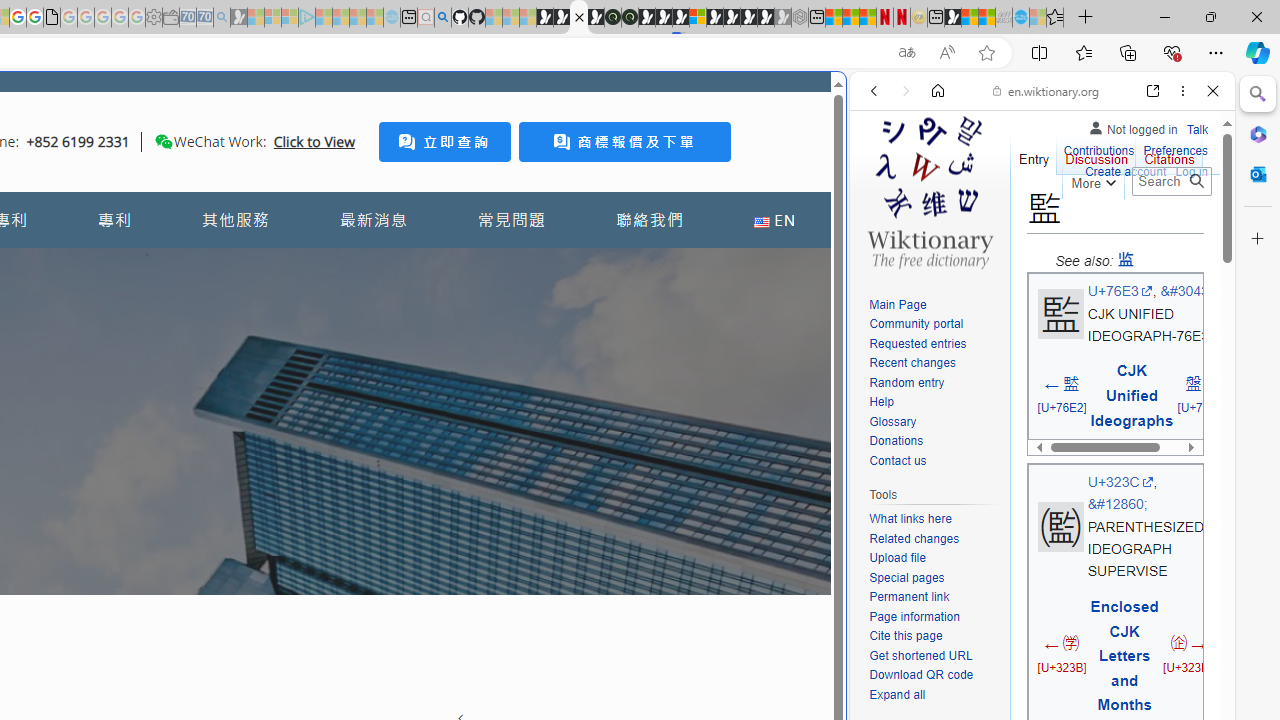 This screenshot has width=1280, height=720. What do you see at coordinates (1192, 172) in the screenshot?
I see `Log in` at bounding box center [1192, 172].